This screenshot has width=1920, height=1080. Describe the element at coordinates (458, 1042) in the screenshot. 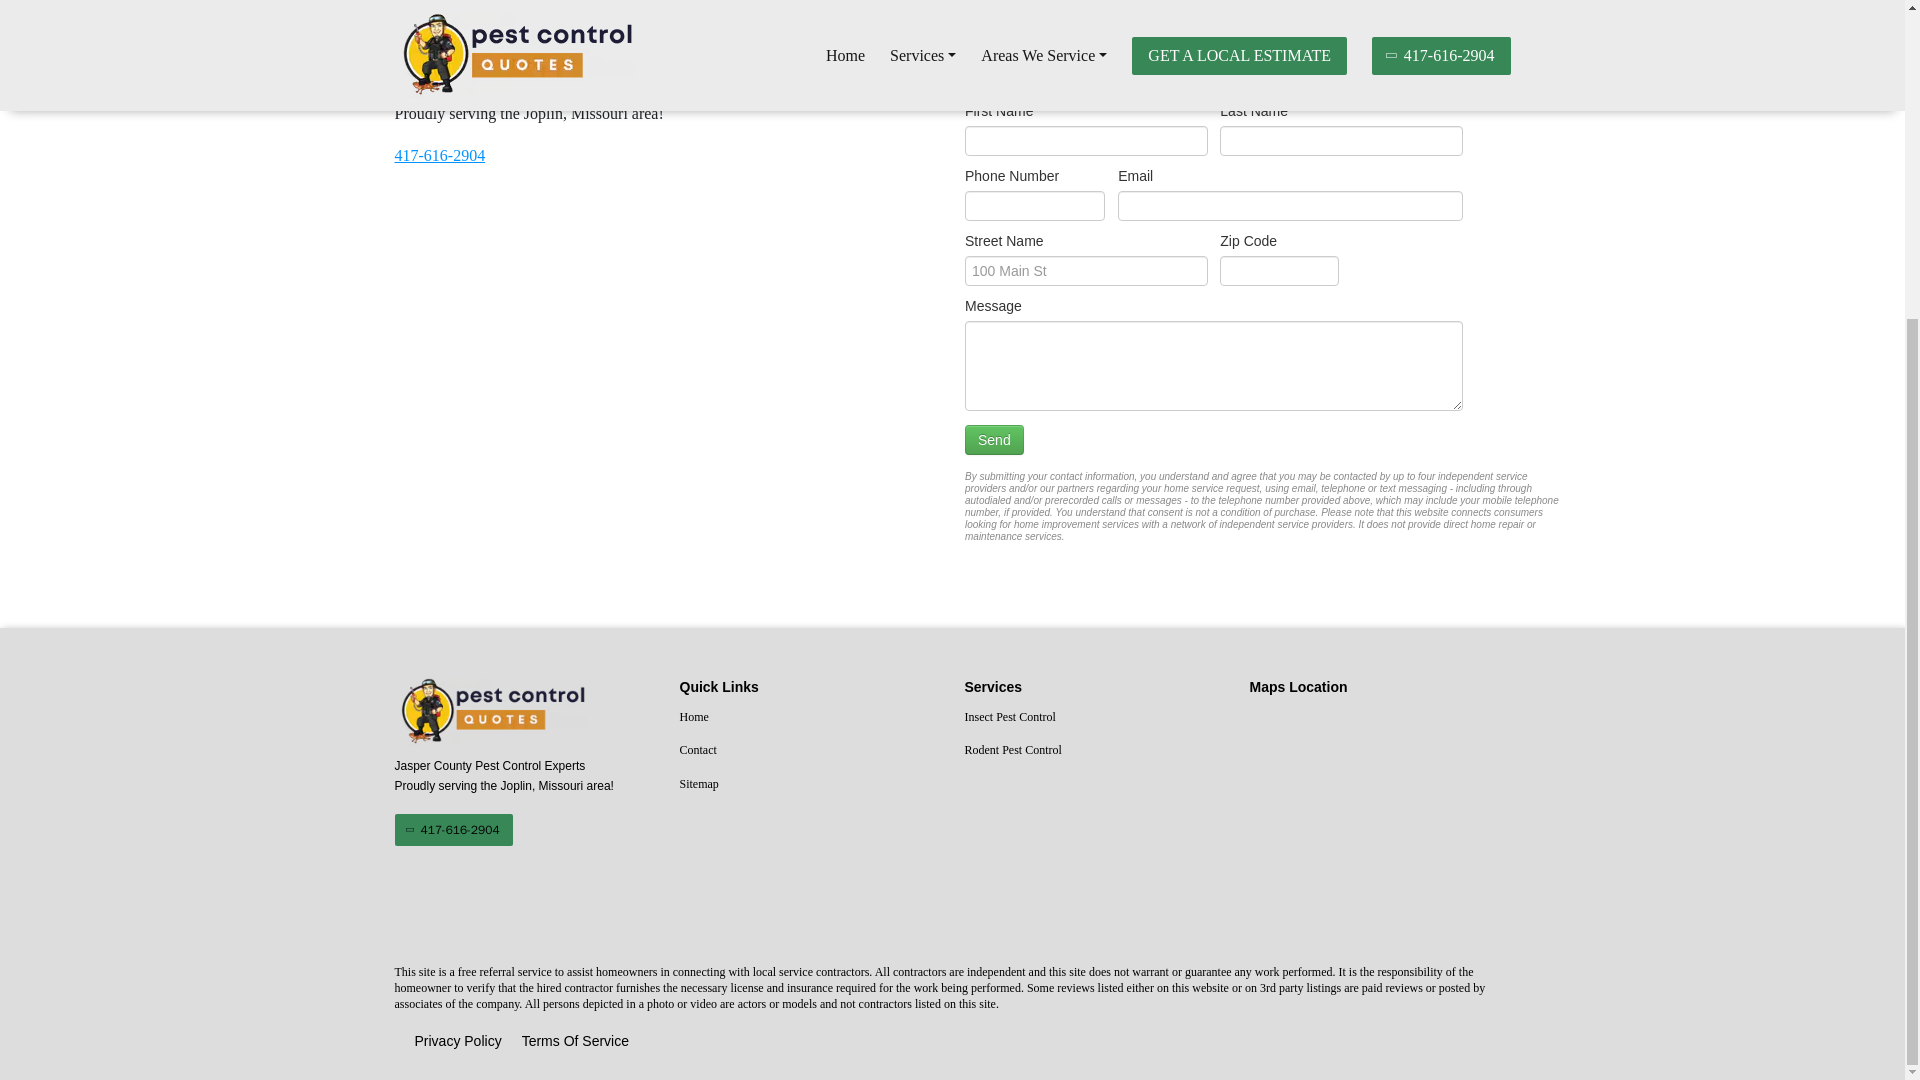

I see `Privacy Policy` at that location.